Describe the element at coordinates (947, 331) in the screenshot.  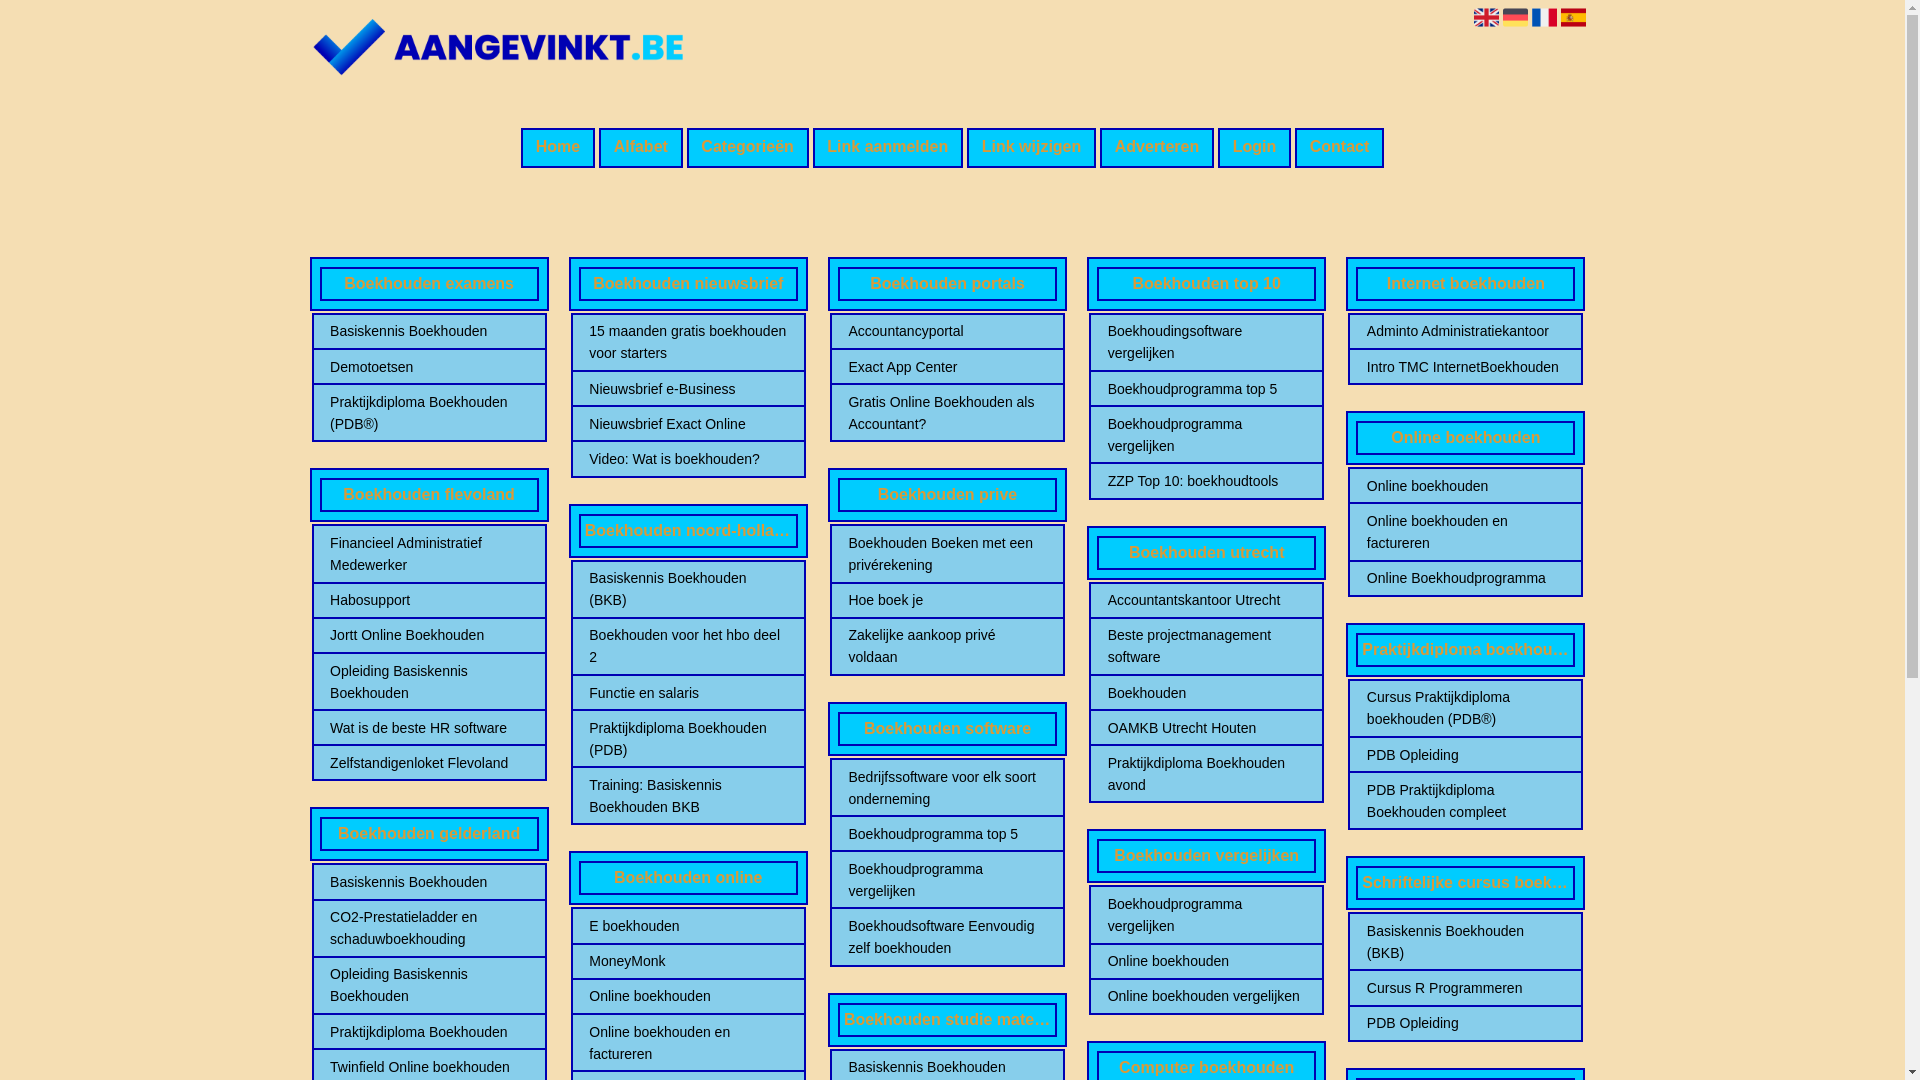
I see `Accountancyportal` at that location.